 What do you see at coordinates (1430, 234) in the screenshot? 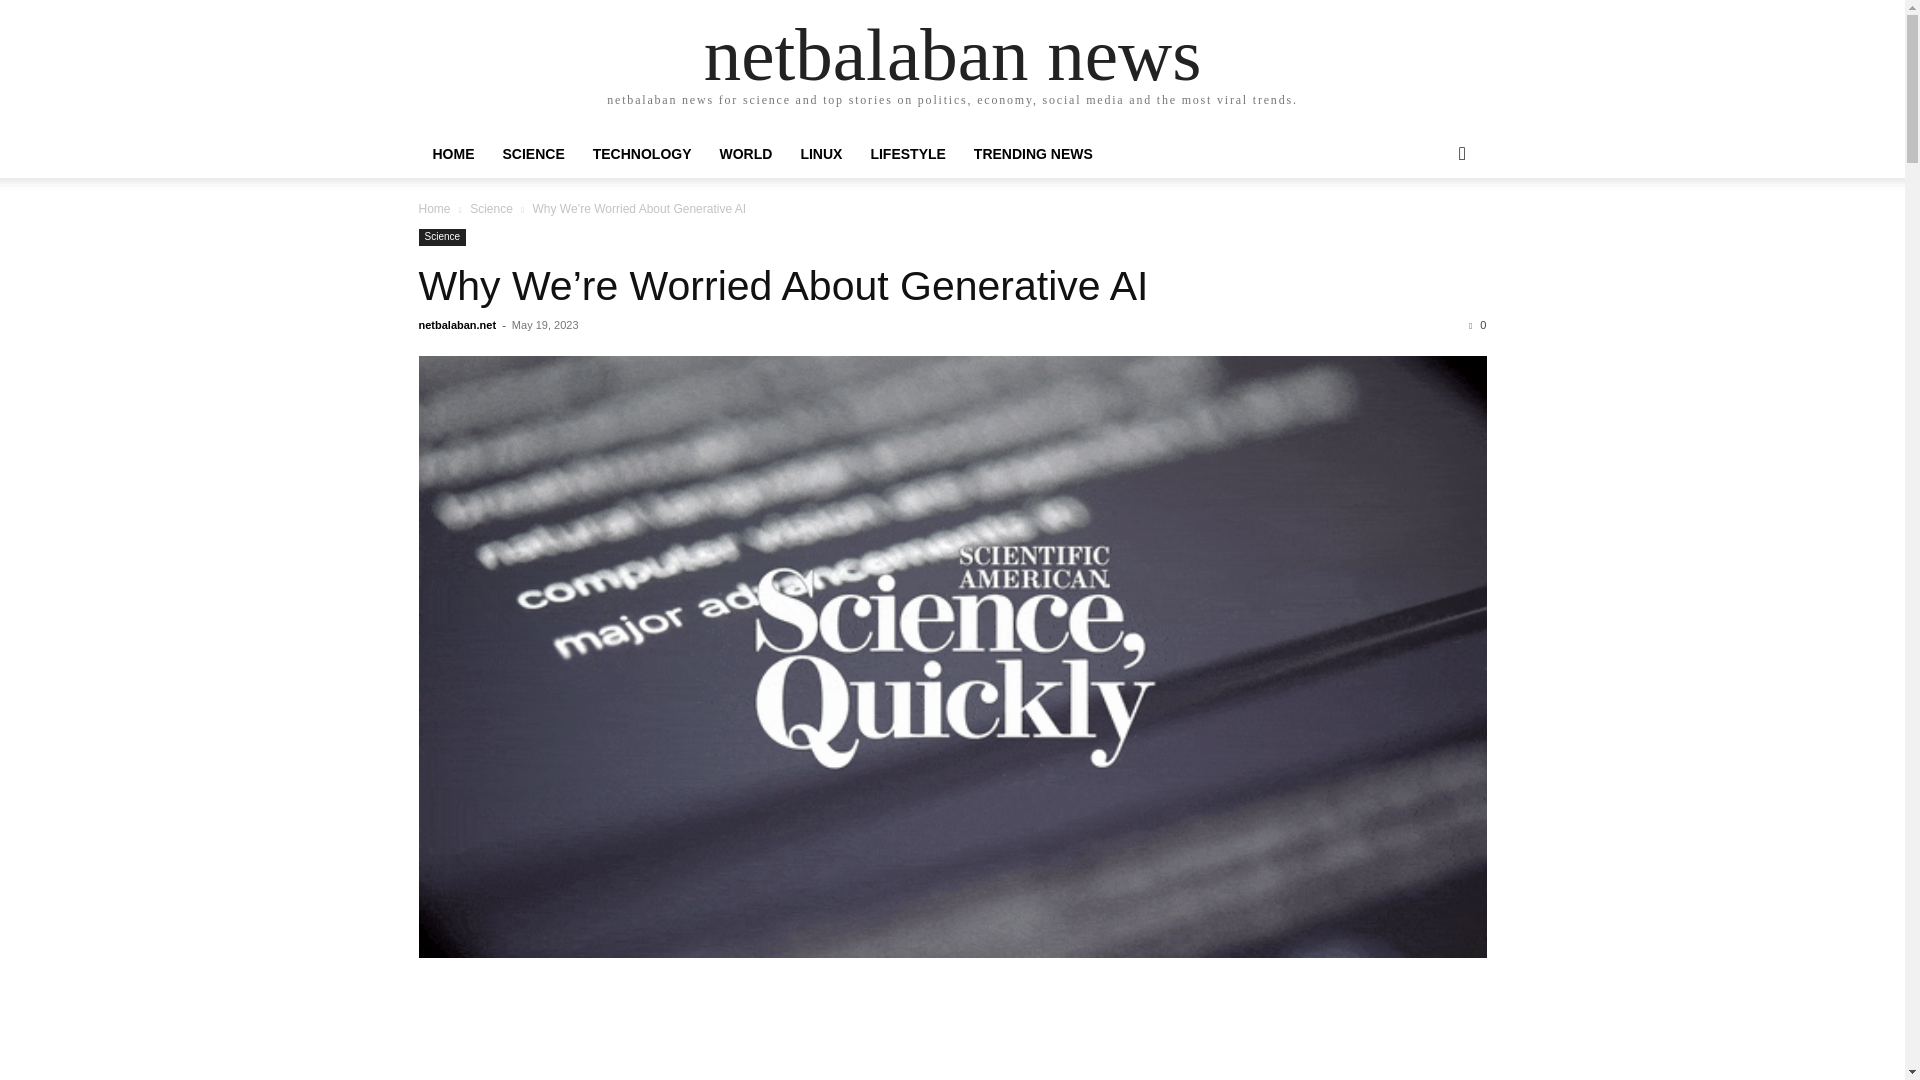
I see `Search` at bounding box center [1430, 234].